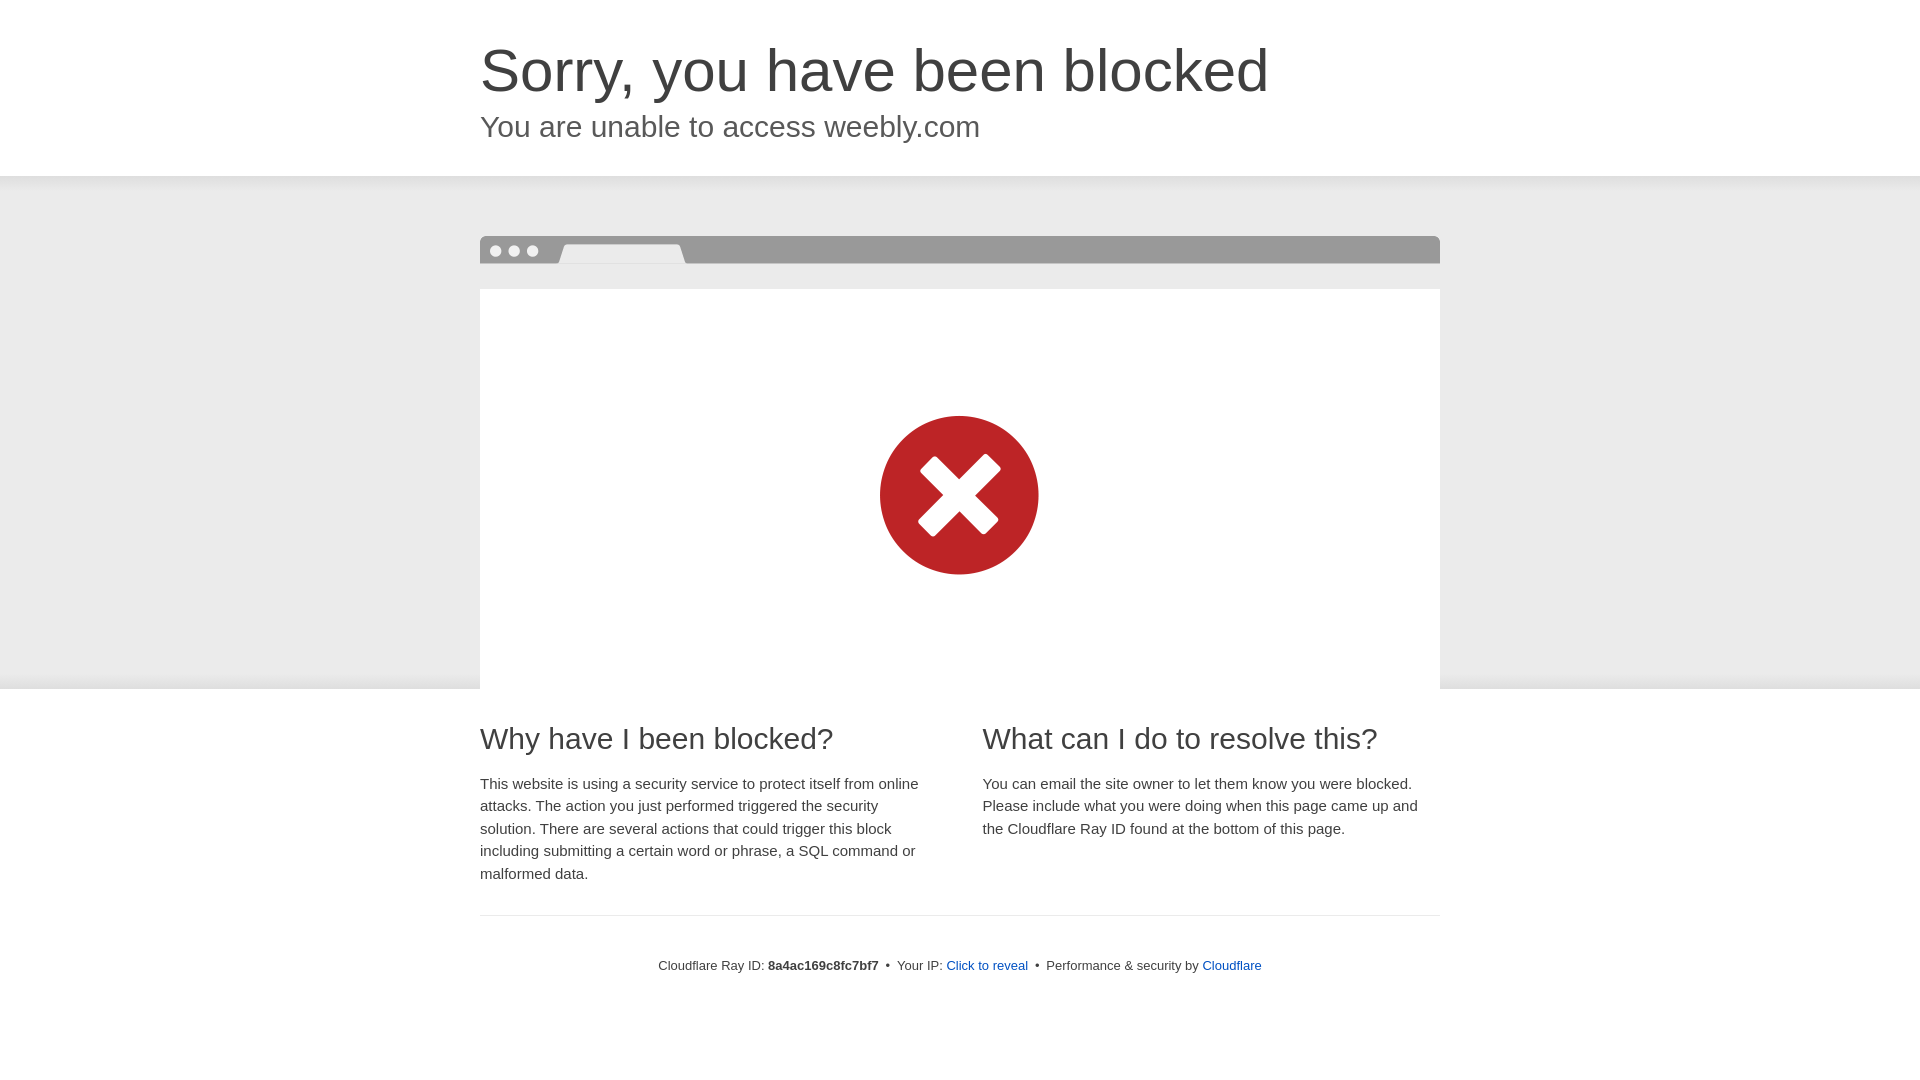 Image resolution: width=1920 pixels, height=1080 pixels. What do you see at coordinates (1231, 965) in the screenshot?
I see `Cloudflare` at bounding box center [1231, 965].